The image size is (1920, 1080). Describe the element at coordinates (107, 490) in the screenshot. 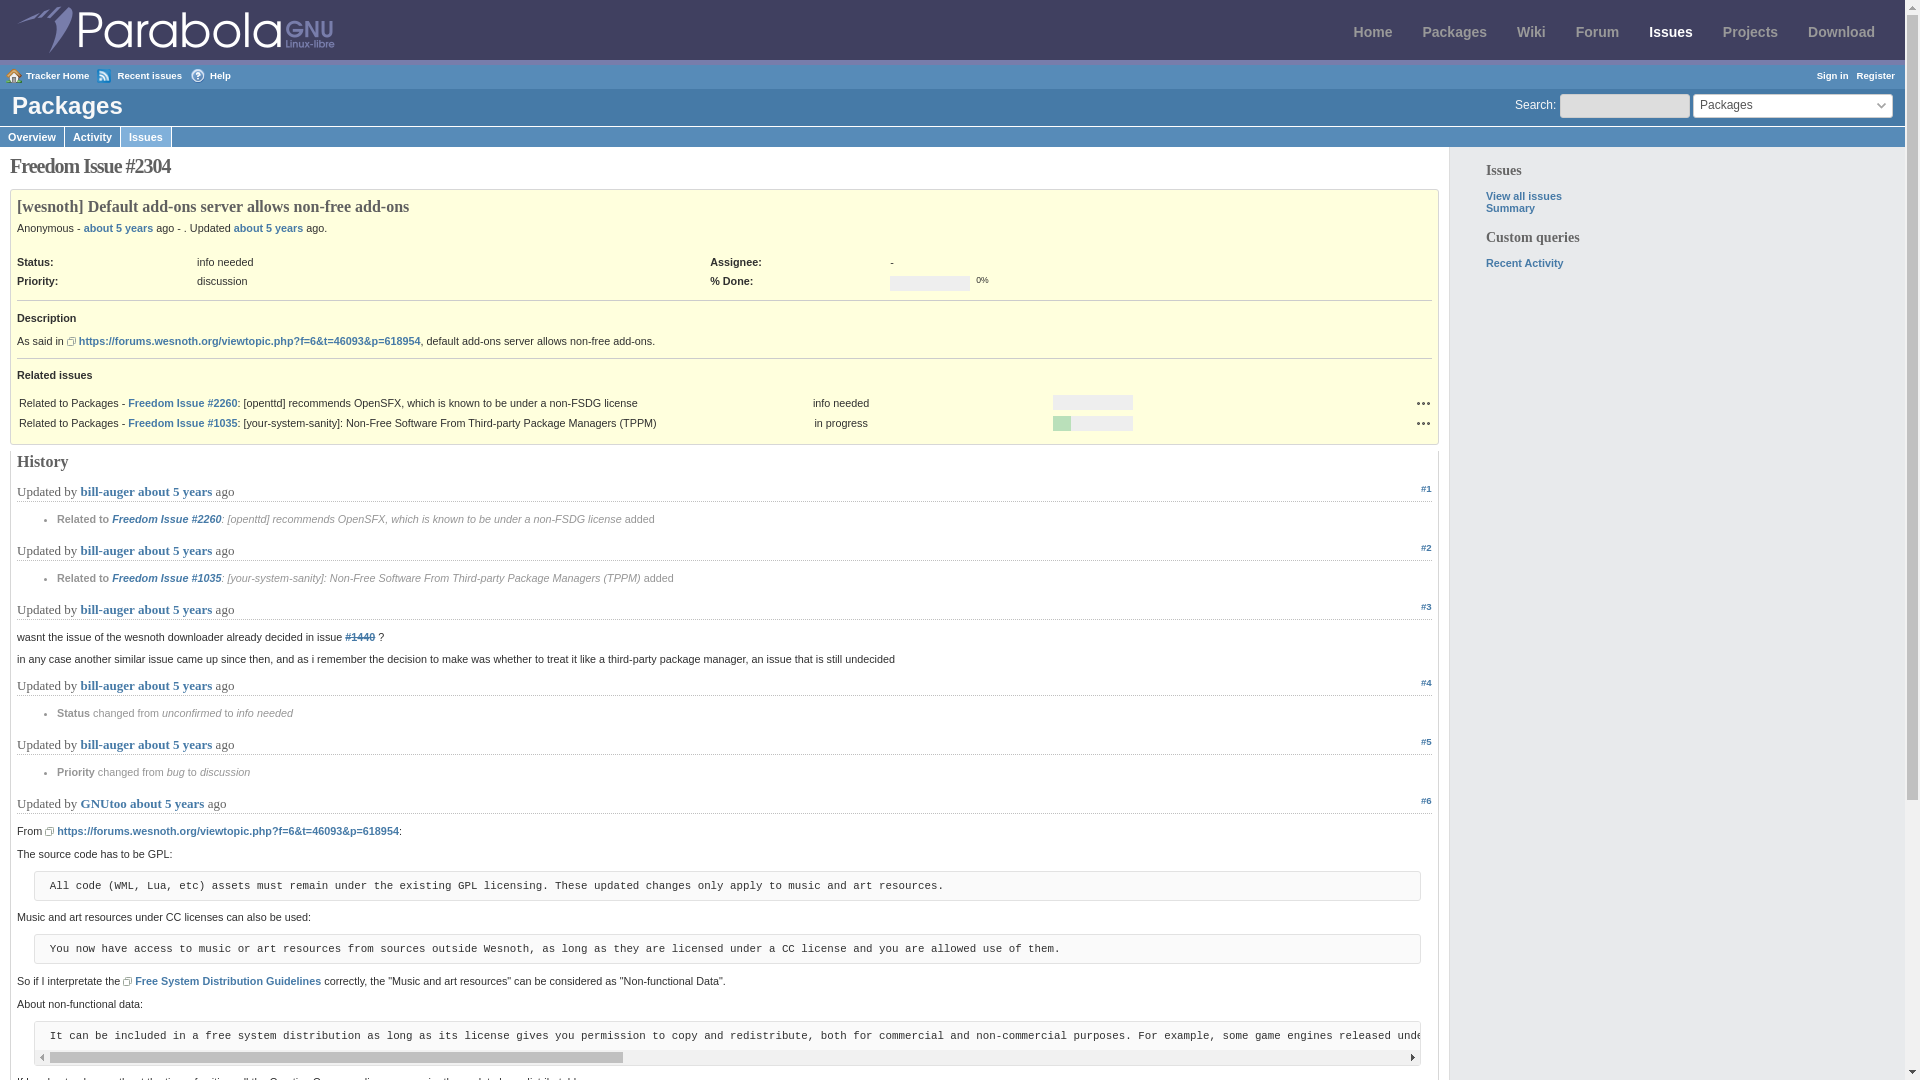

I see `bill-auger` at that location.